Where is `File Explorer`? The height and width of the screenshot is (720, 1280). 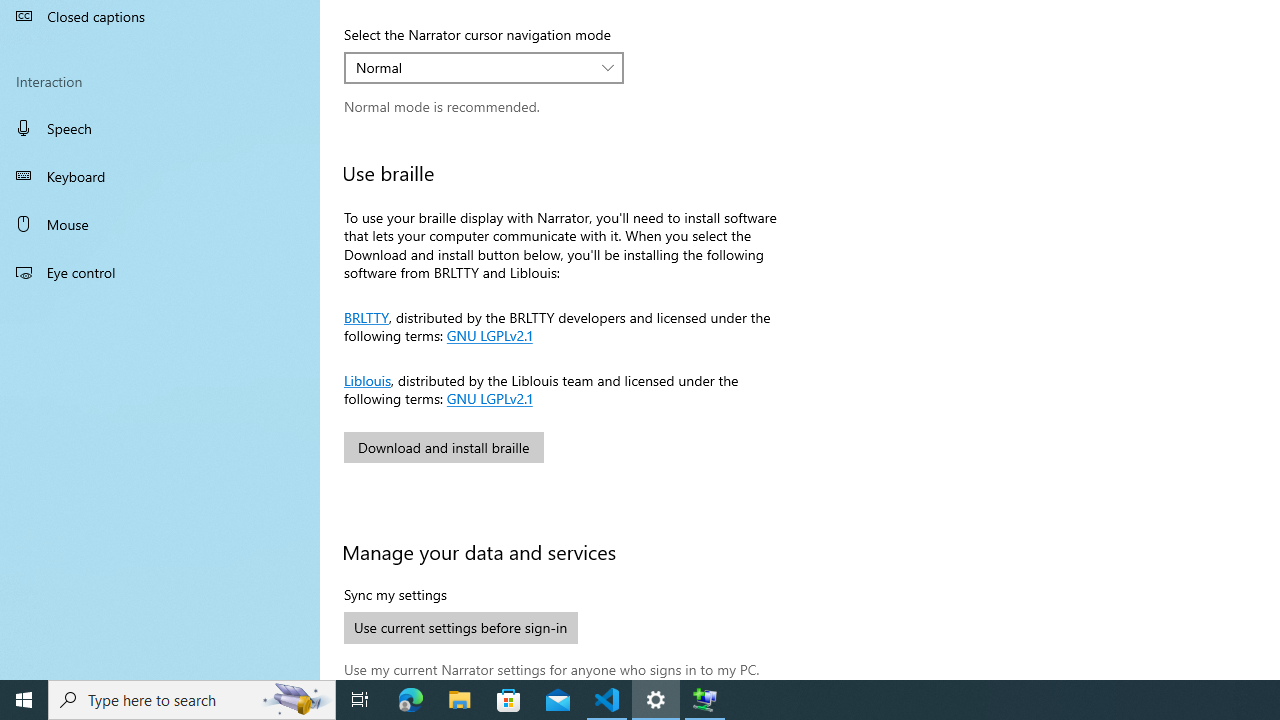 File Explorer is located at coordinates (460, 700).